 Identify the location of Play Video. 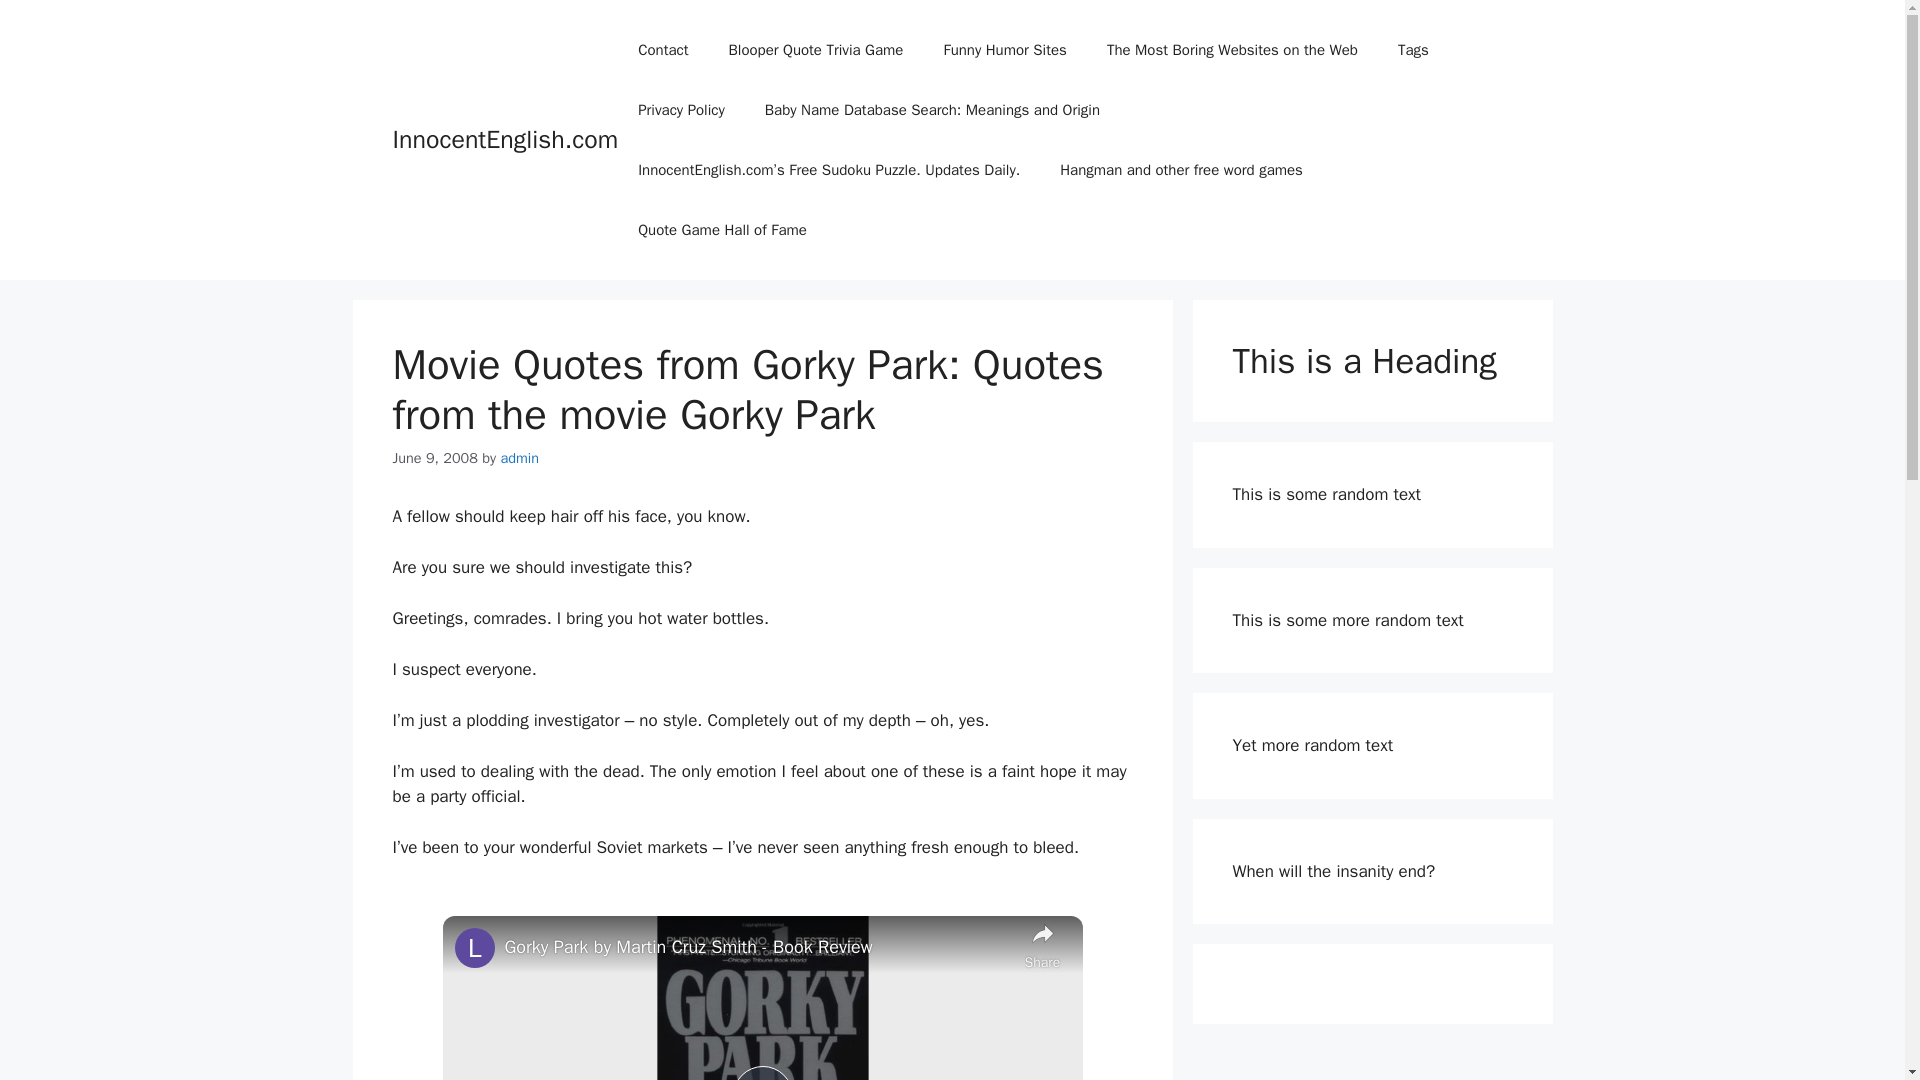
(761, 1072).